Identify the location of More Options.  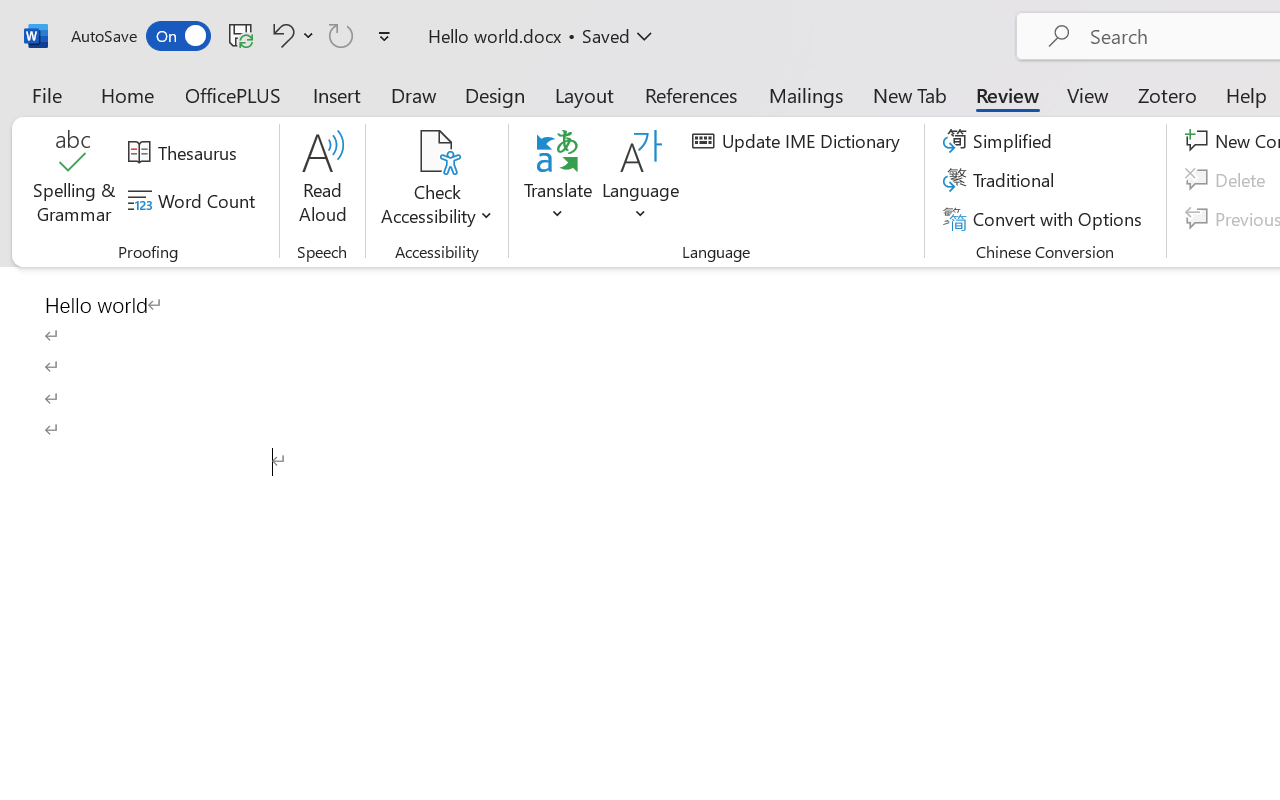
(436, 208).